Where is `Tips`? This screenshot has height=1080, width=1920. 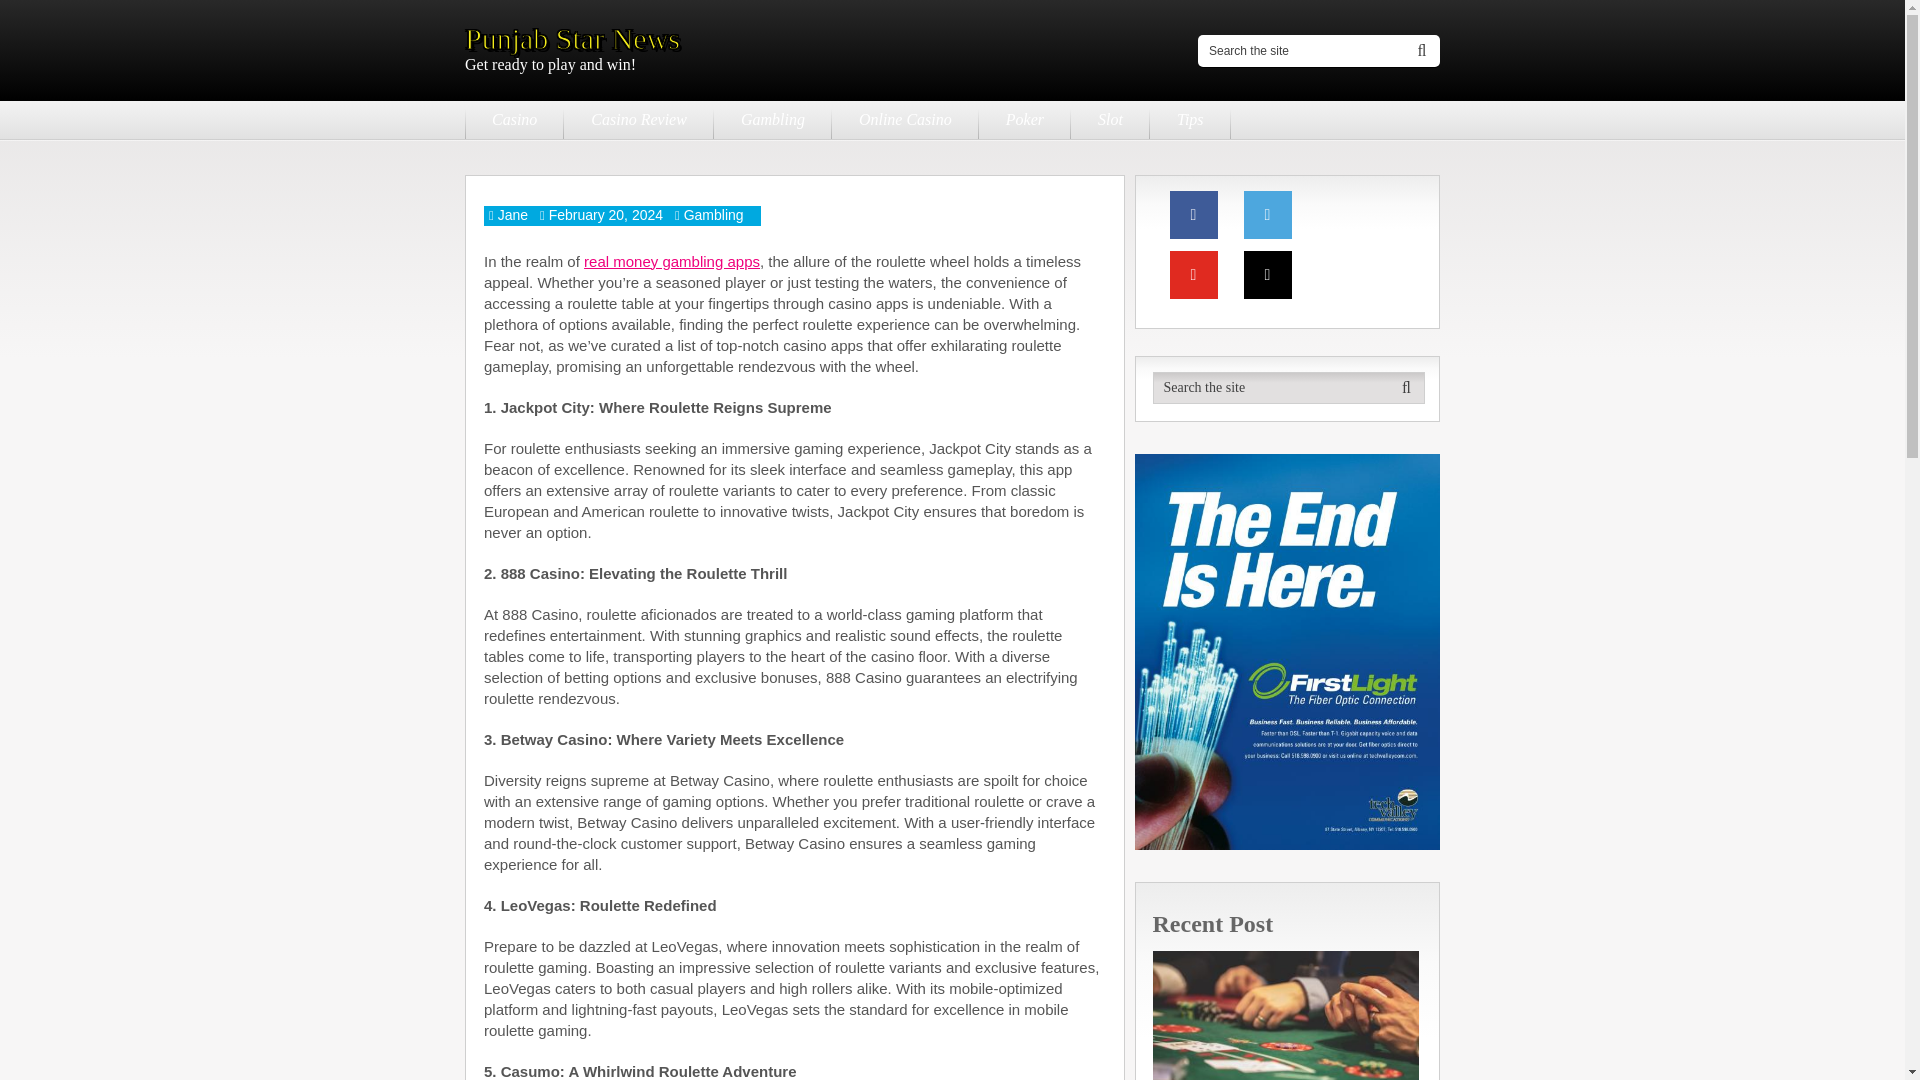
Tips is located at coordinates (1190, 120).